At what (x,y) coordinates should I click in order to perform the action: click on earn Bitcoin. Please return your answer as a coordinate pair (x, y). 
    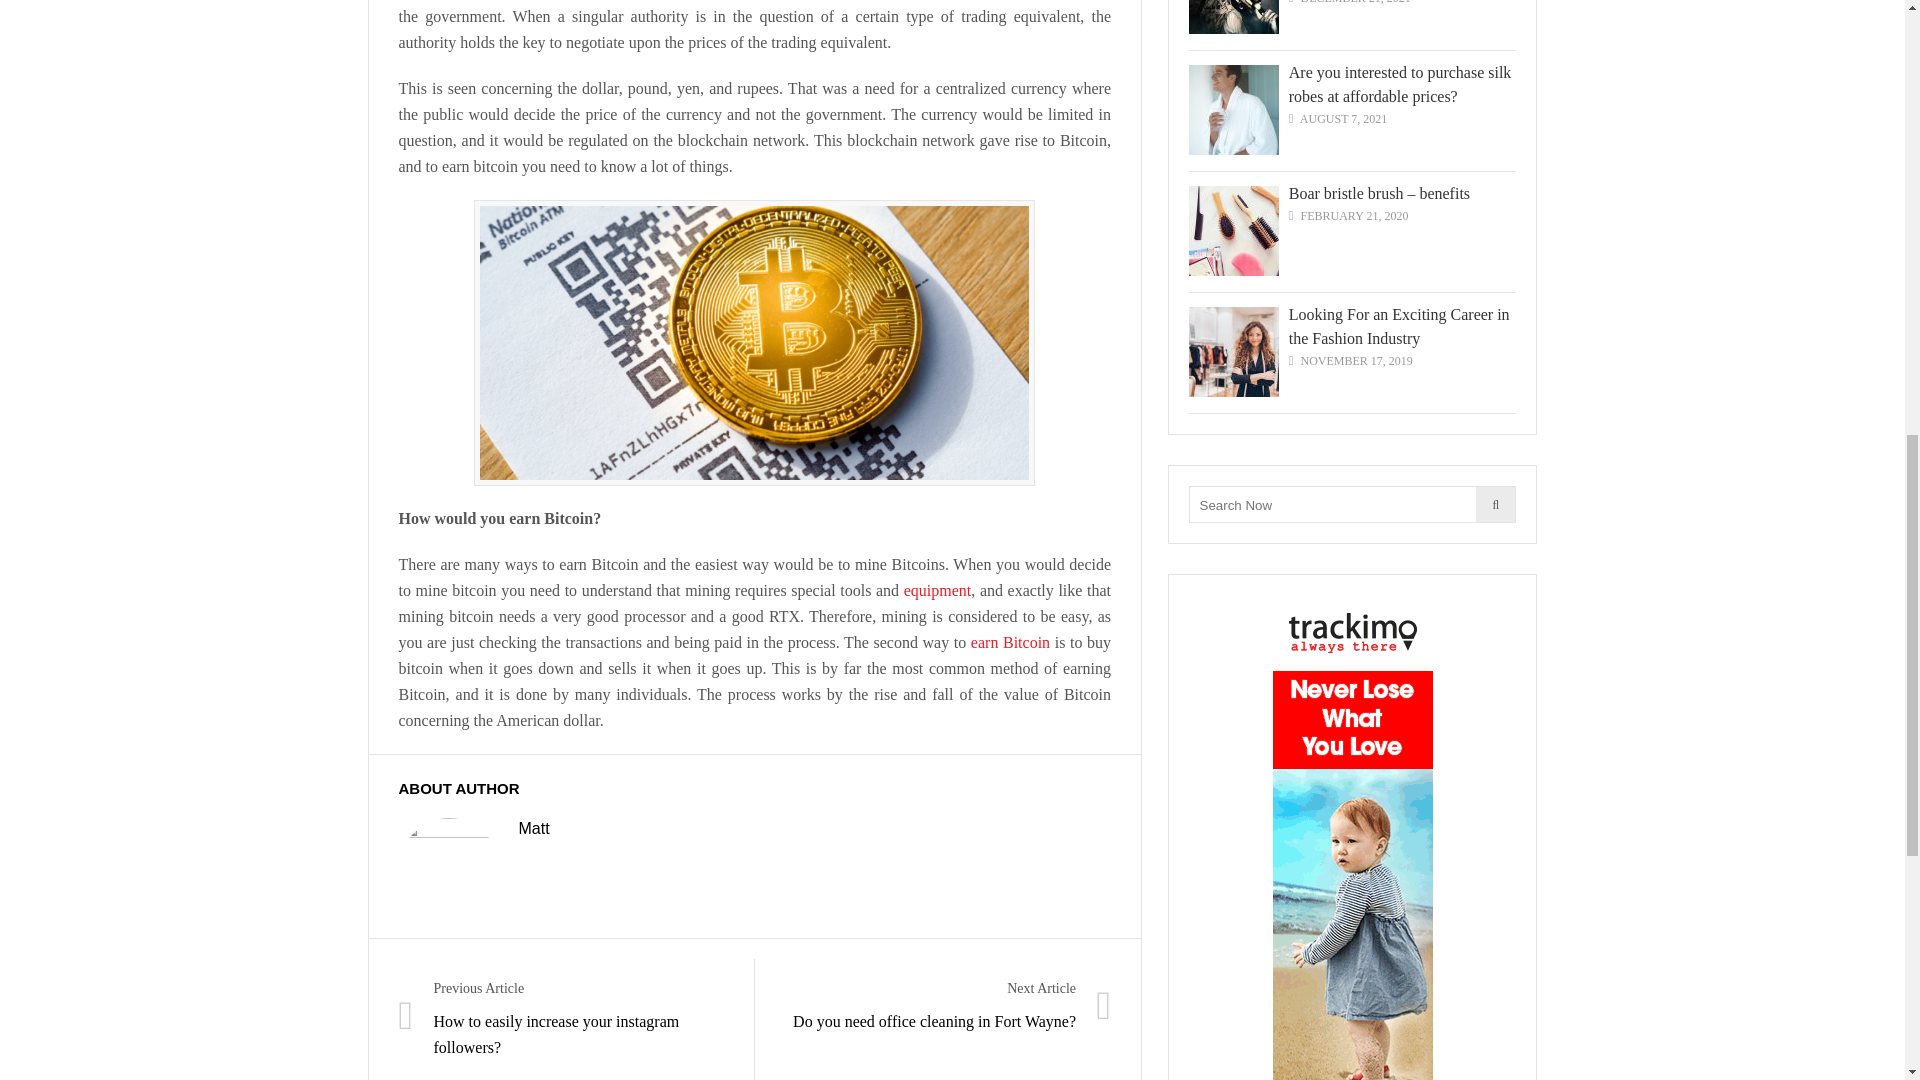
    Looking at the image, I should click on (1010, 642).